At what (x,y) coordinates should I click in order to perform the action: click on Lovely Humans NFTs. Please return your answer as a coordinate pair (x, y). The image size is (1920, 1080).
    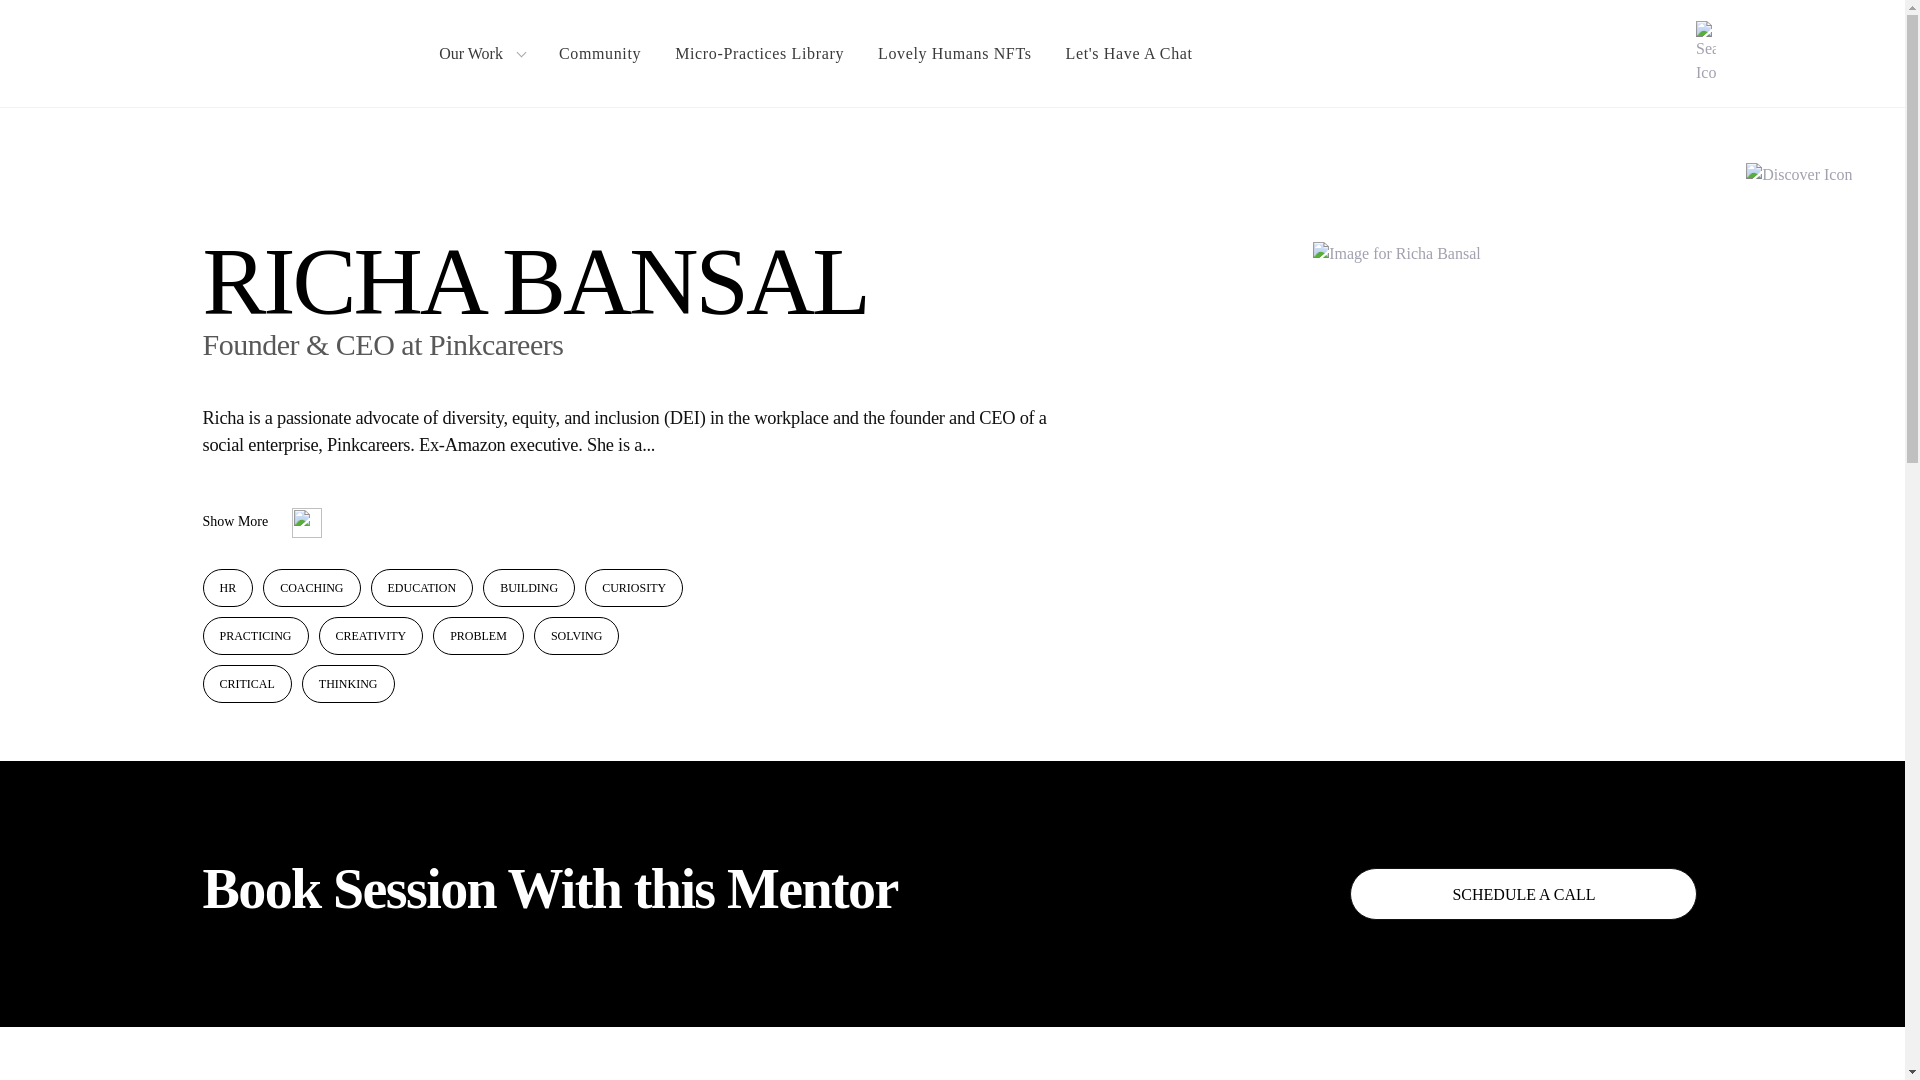
    Looking at the image, I should click on (954, 54).